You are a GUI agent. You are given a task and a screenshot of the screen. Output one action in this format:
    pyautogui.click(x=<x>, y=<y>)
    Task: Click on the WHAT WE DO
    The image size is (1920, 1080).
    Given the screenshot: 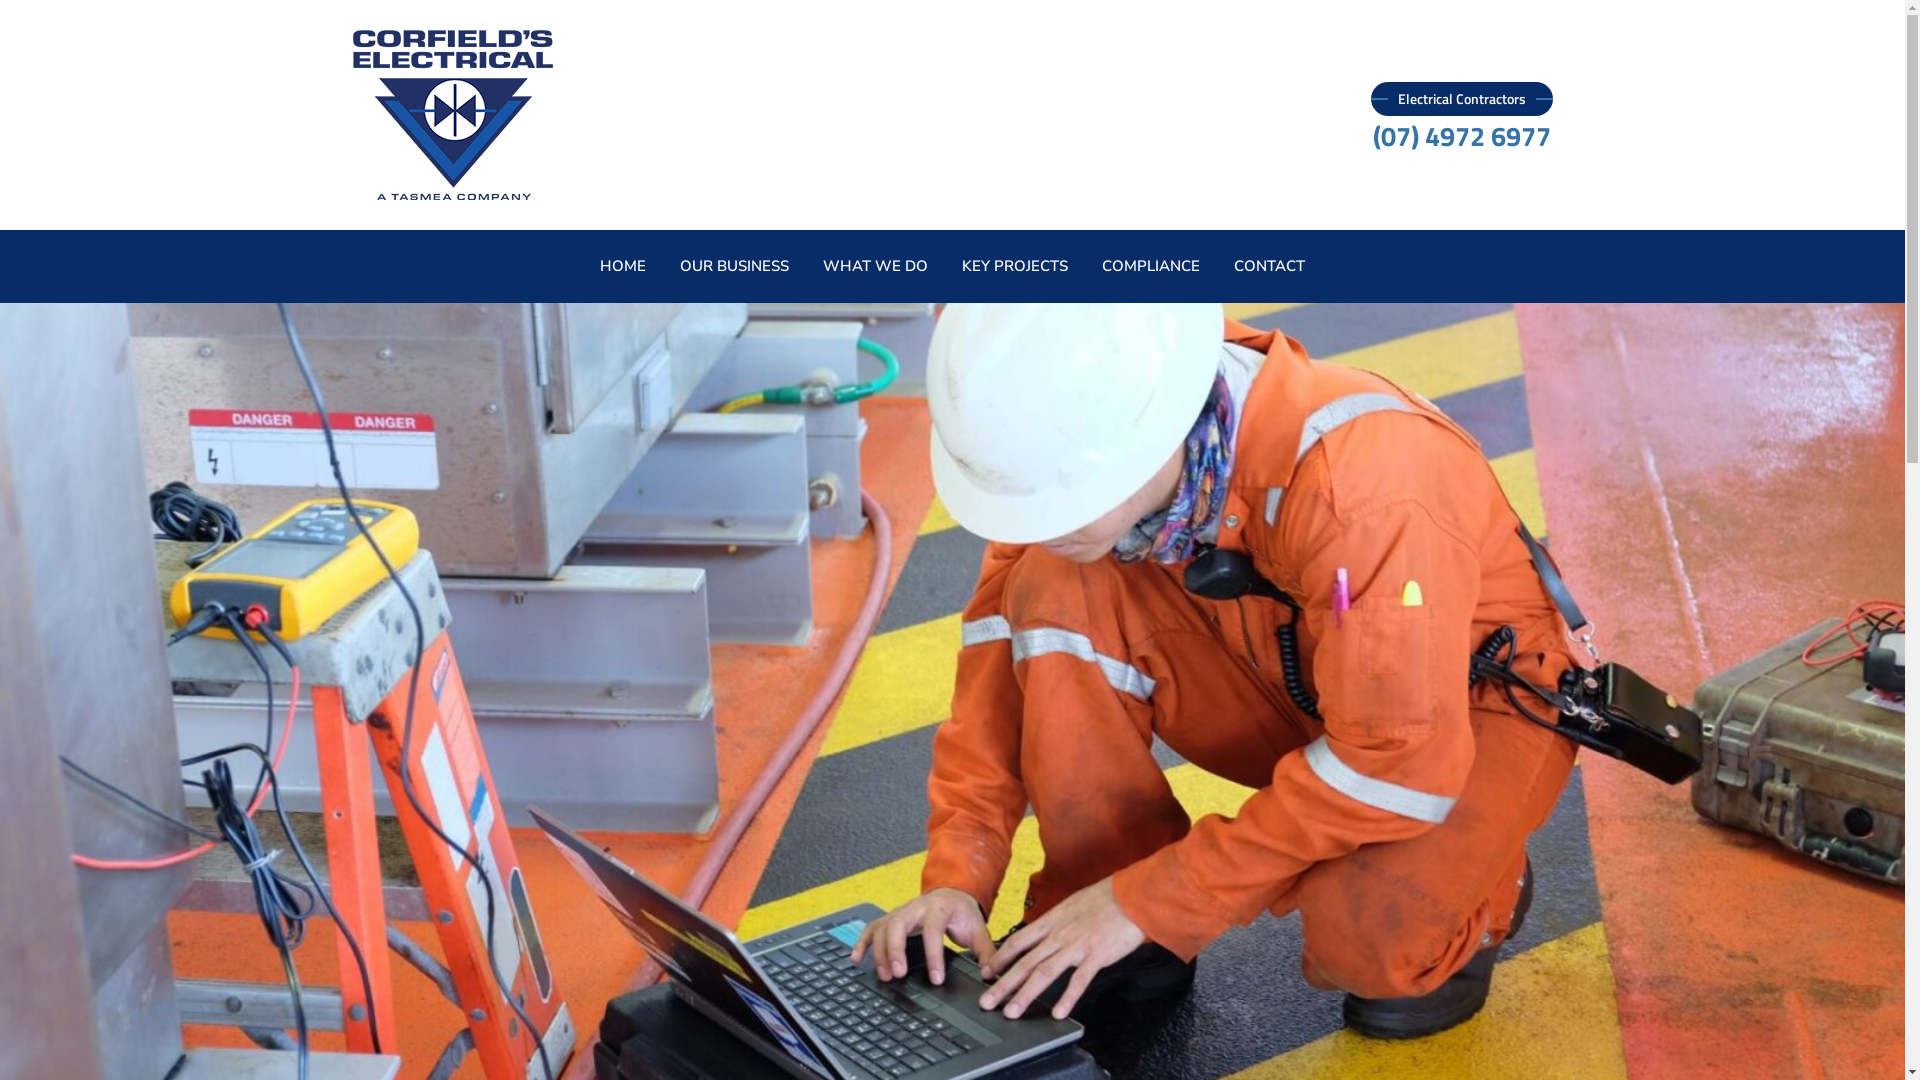 What is the action you would take?
    pyautogui.click(x=876, y=266)
    